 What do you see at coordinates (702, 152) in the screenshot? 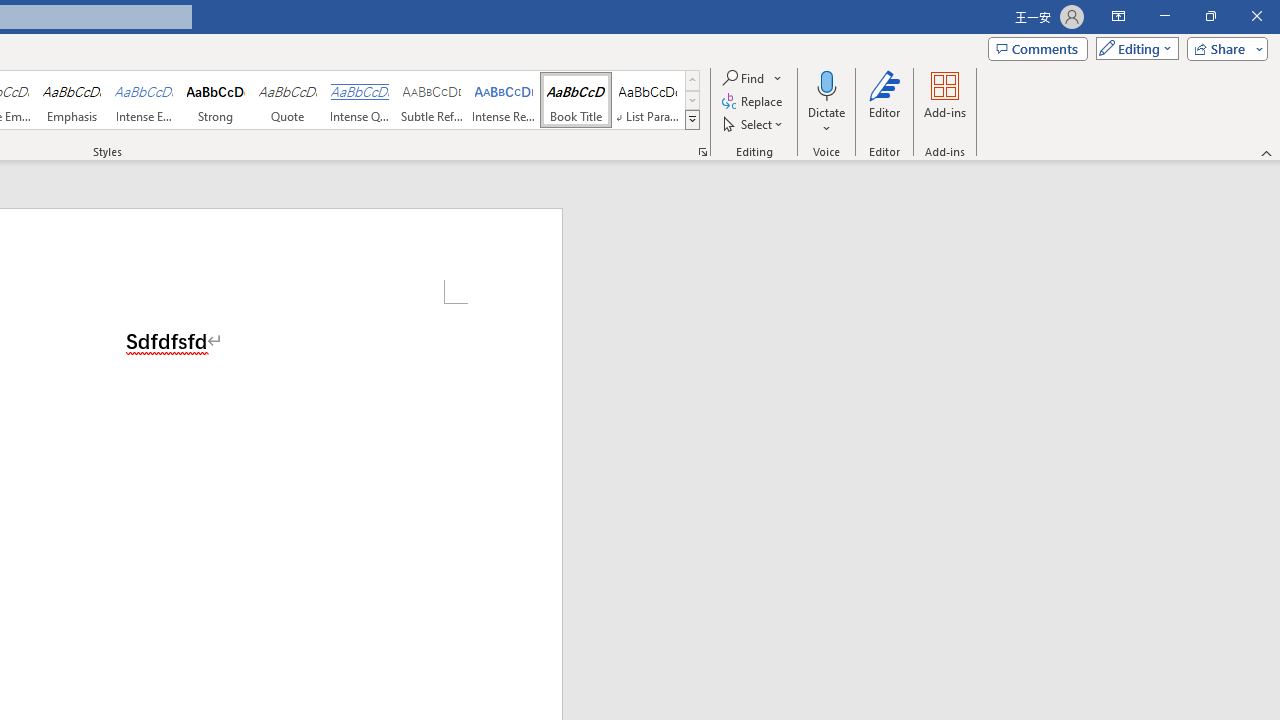
I see `Styles...` at bounding box center [702, 152].